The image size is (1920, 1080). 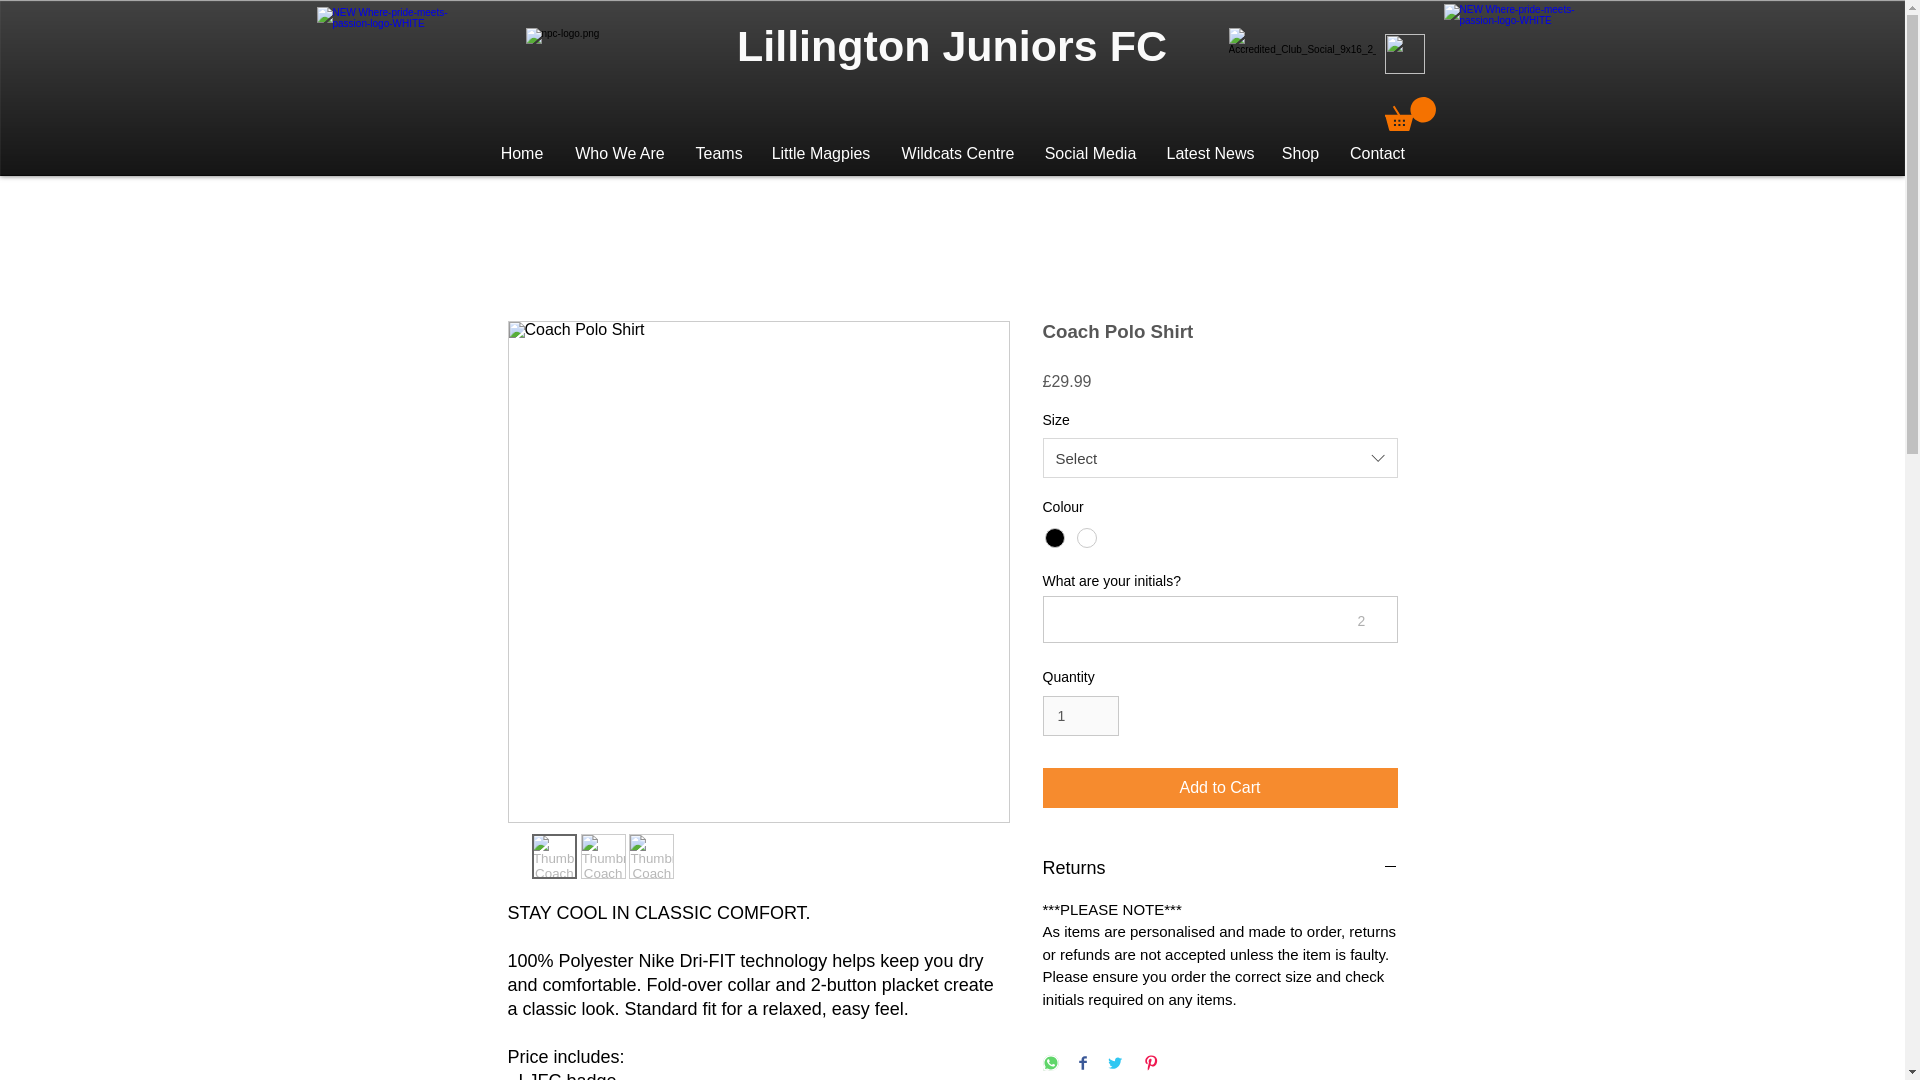 What do you see at coordinates (822, 153) in the screenshot?
I see `Little Magpies` at bounding box center [822, 153].